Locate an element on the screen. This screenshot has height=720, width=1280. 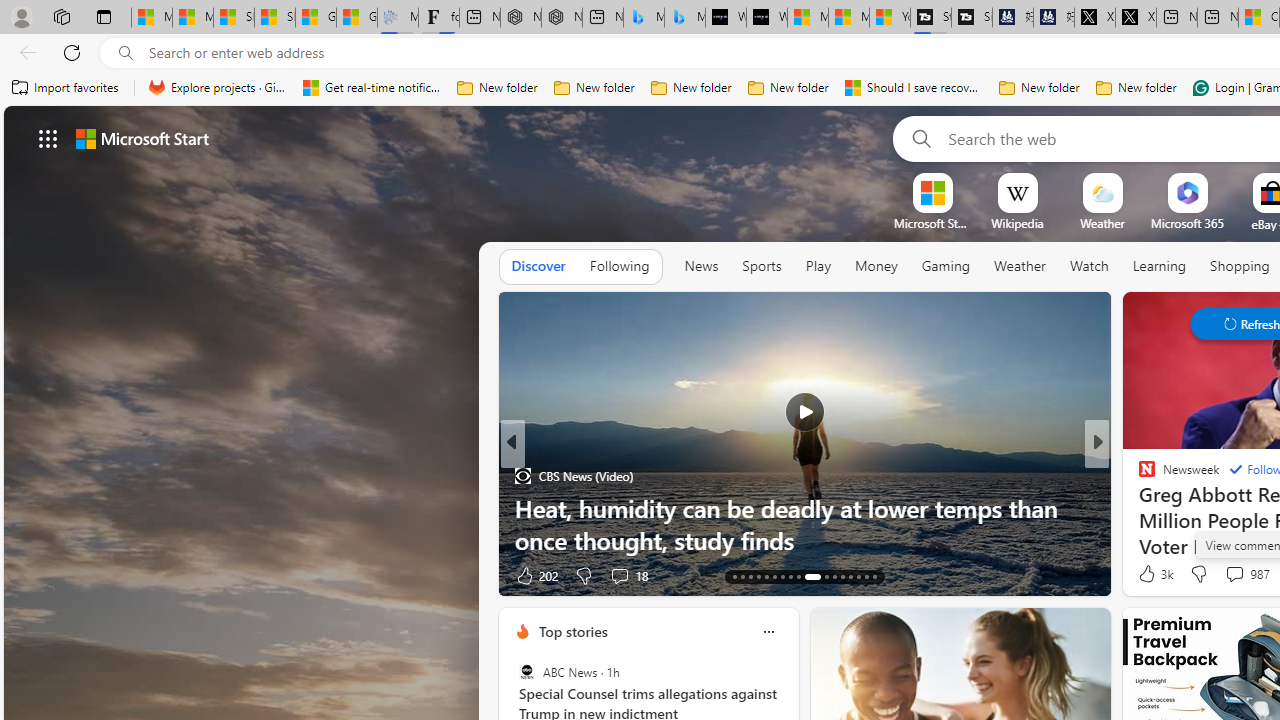
AutomationID: tab-28 is located at coordinates (866, 576).